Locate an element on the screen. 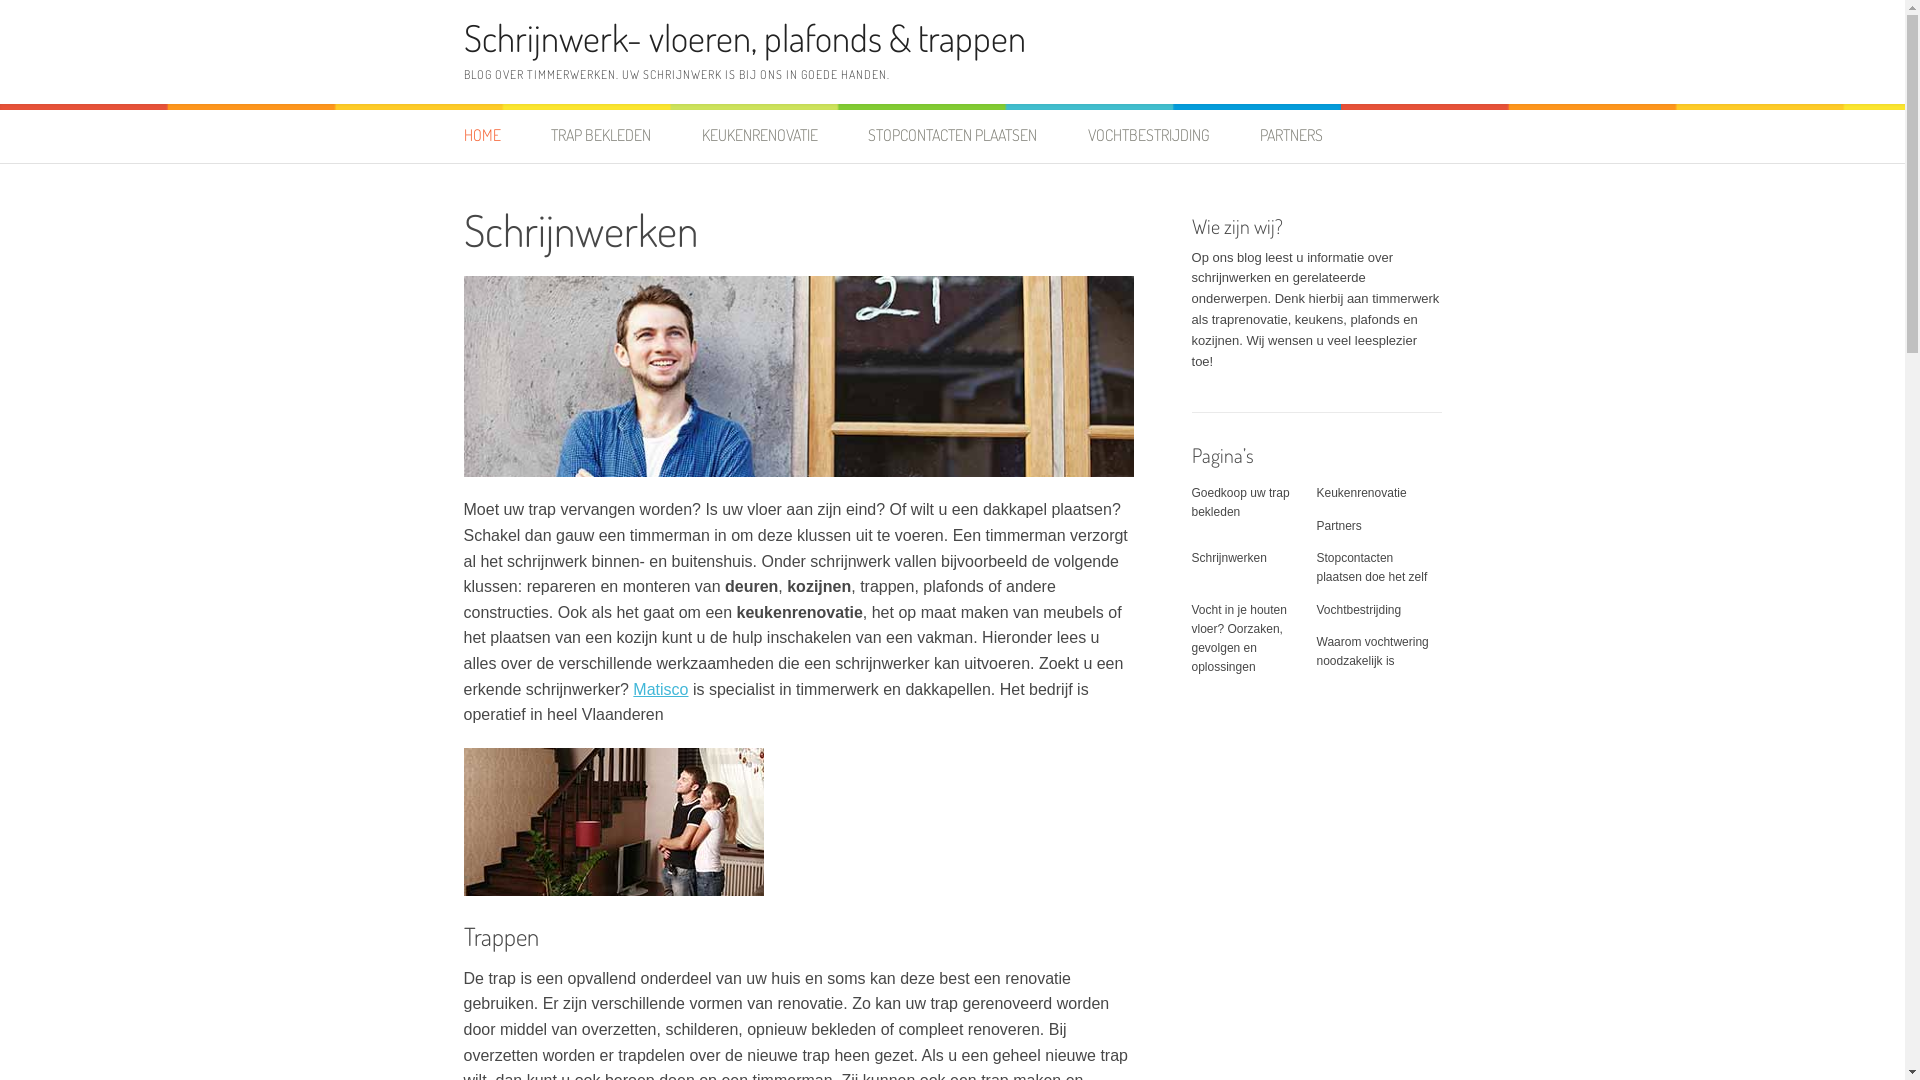  Vochtbestrijding is located at coordinates (1358, 610).